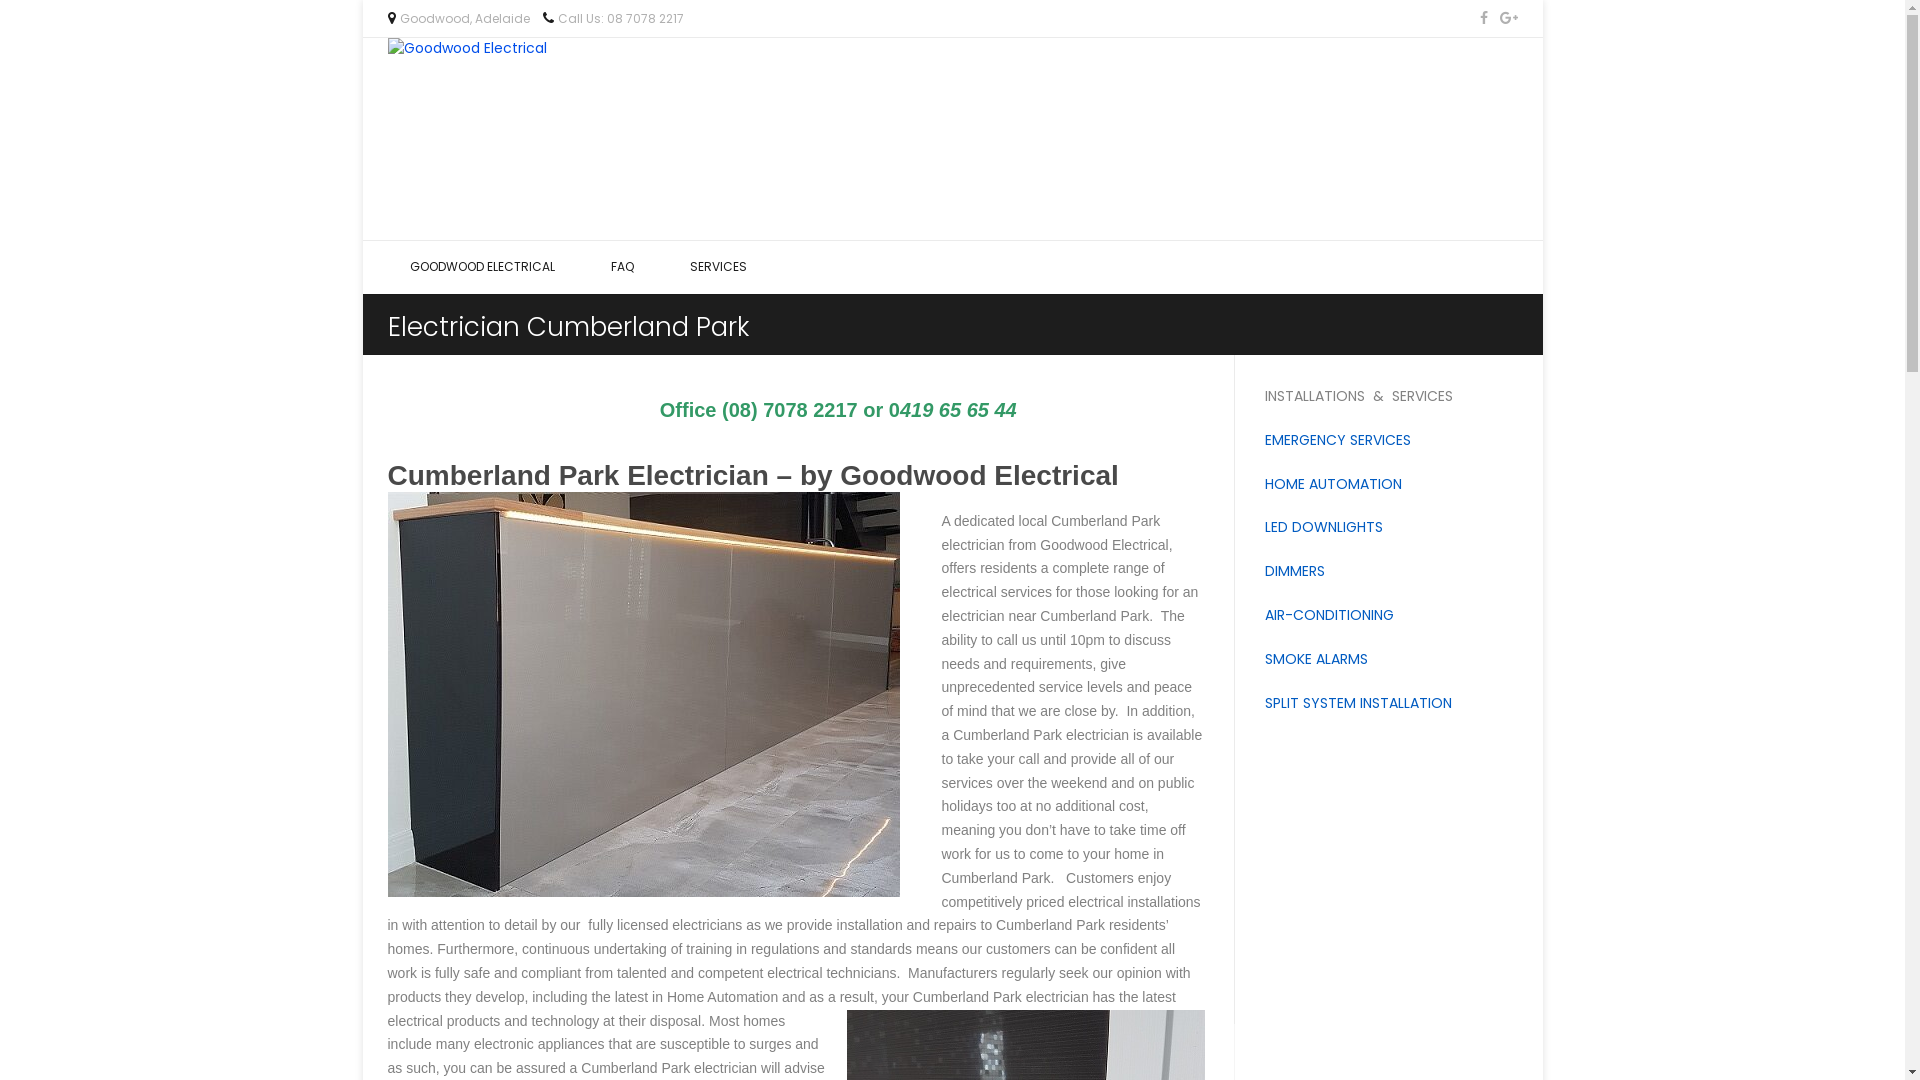 The height and width of the screenshot is (1080, 1920). Describe the element at coordinates (1316, 659) in the screenshot. I see `SMOKE ALARMS` at that location.